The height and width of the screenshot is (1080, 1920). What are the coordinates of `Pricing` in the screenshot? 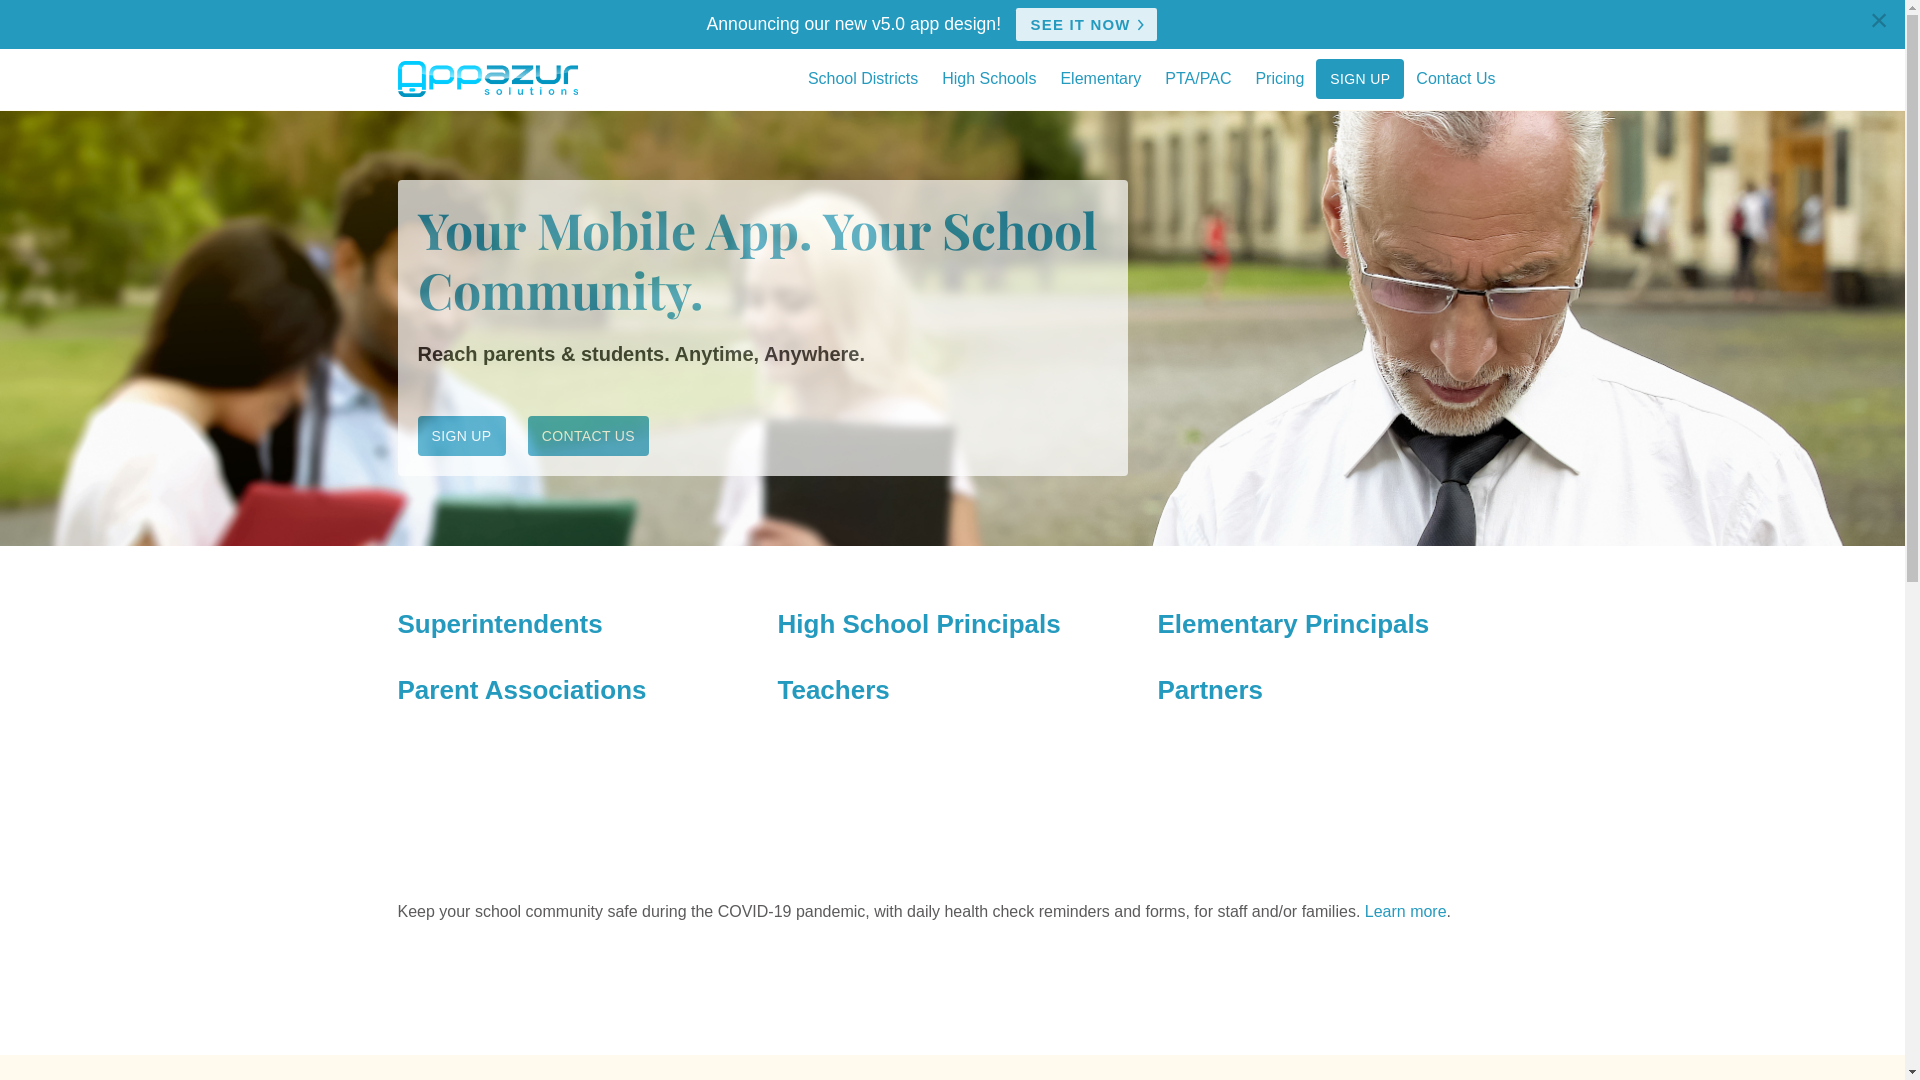 It's located at (1280, 80).